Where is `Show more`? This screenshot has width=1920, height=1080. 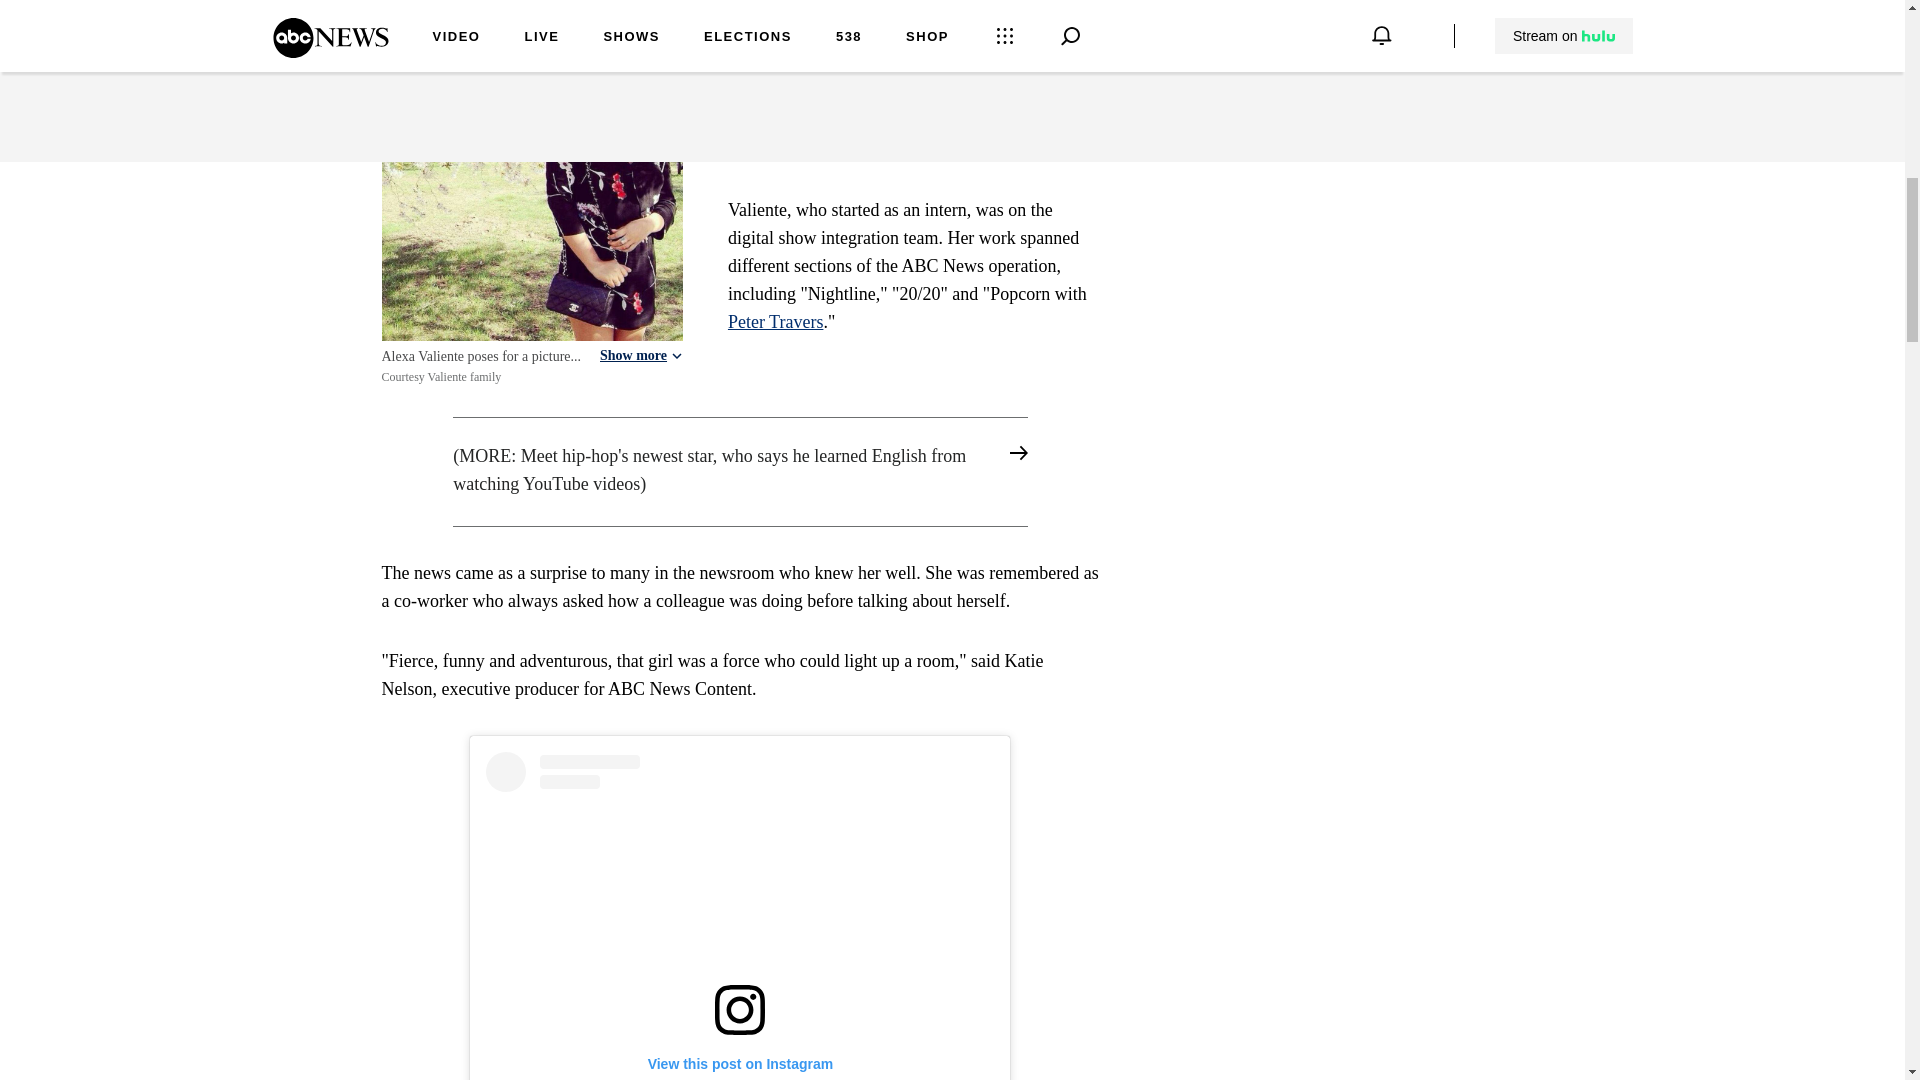 Show more is located at coordinates (641, 355).